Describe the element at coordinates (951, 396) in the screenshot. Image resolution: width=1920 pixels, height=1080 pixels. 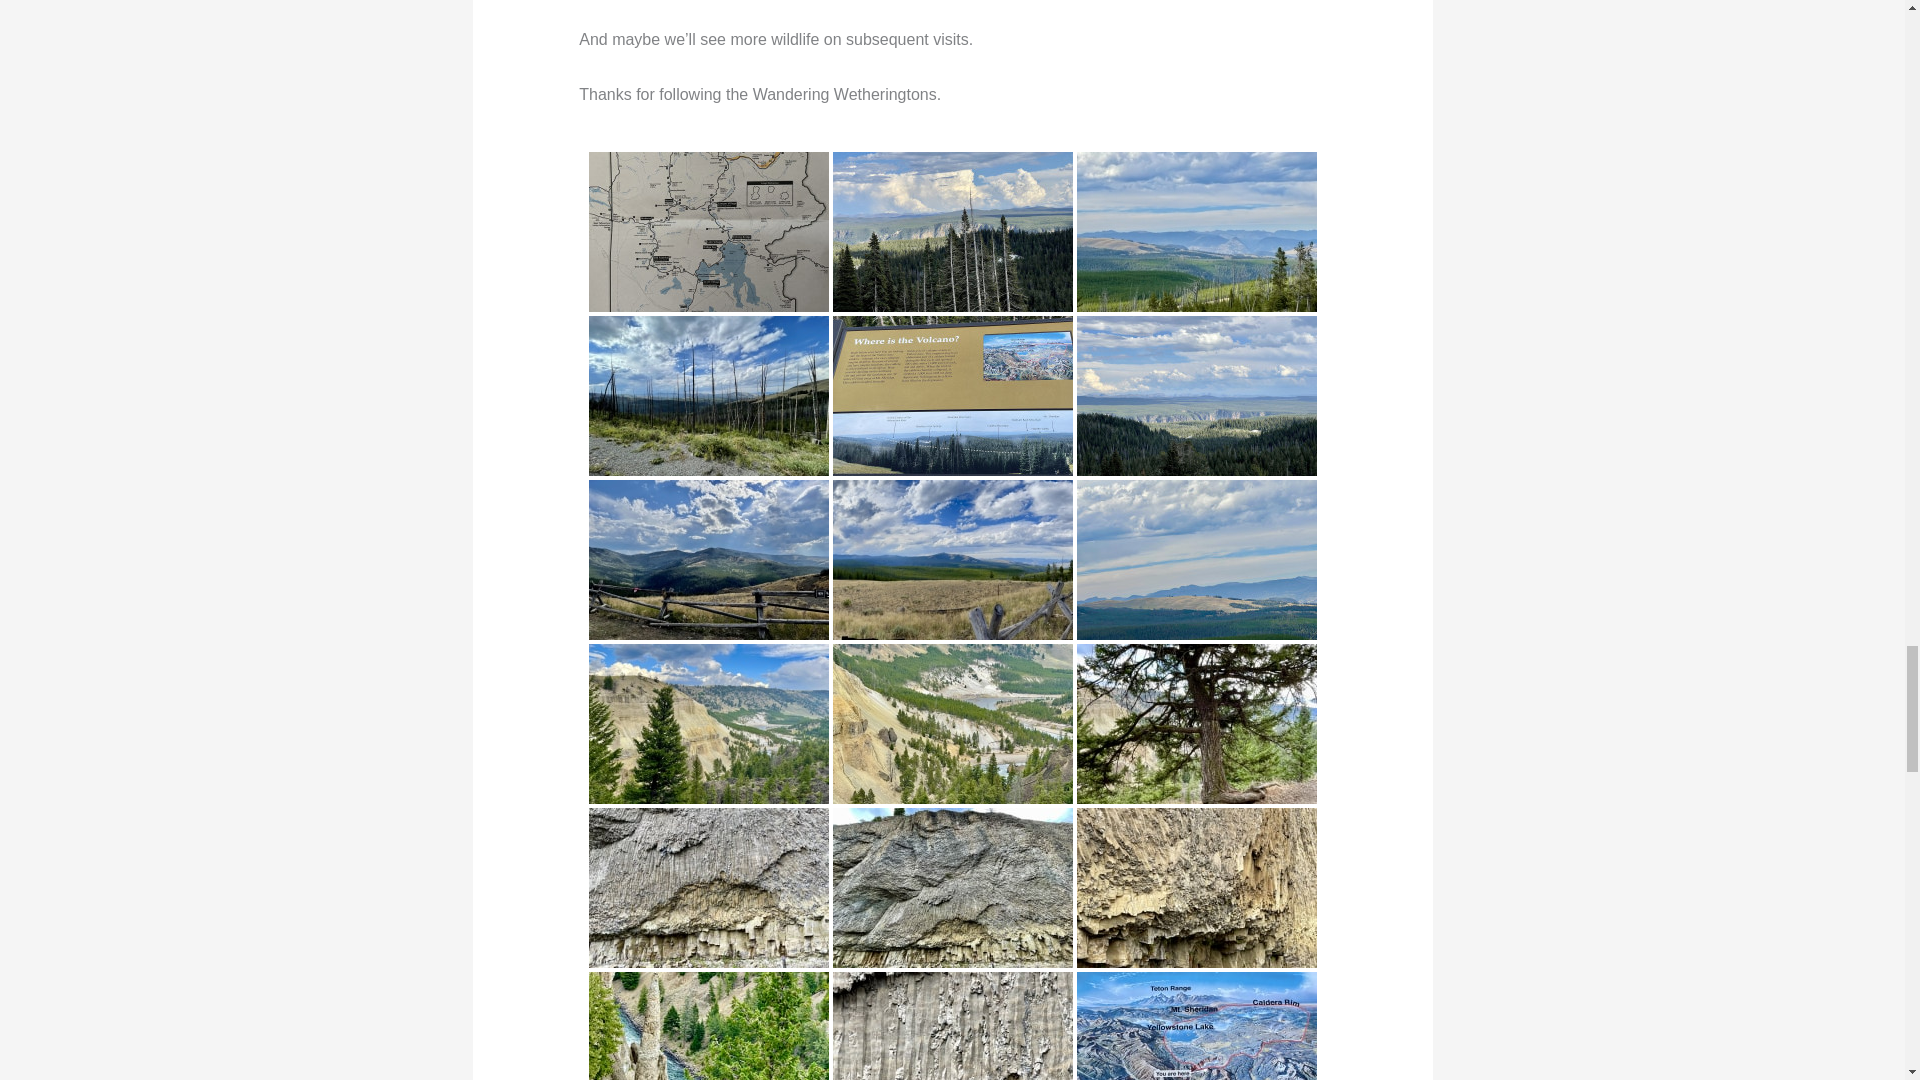
I see `88126010-20F6-4A8A-958F-0EFFF1B1AE04` at that location.